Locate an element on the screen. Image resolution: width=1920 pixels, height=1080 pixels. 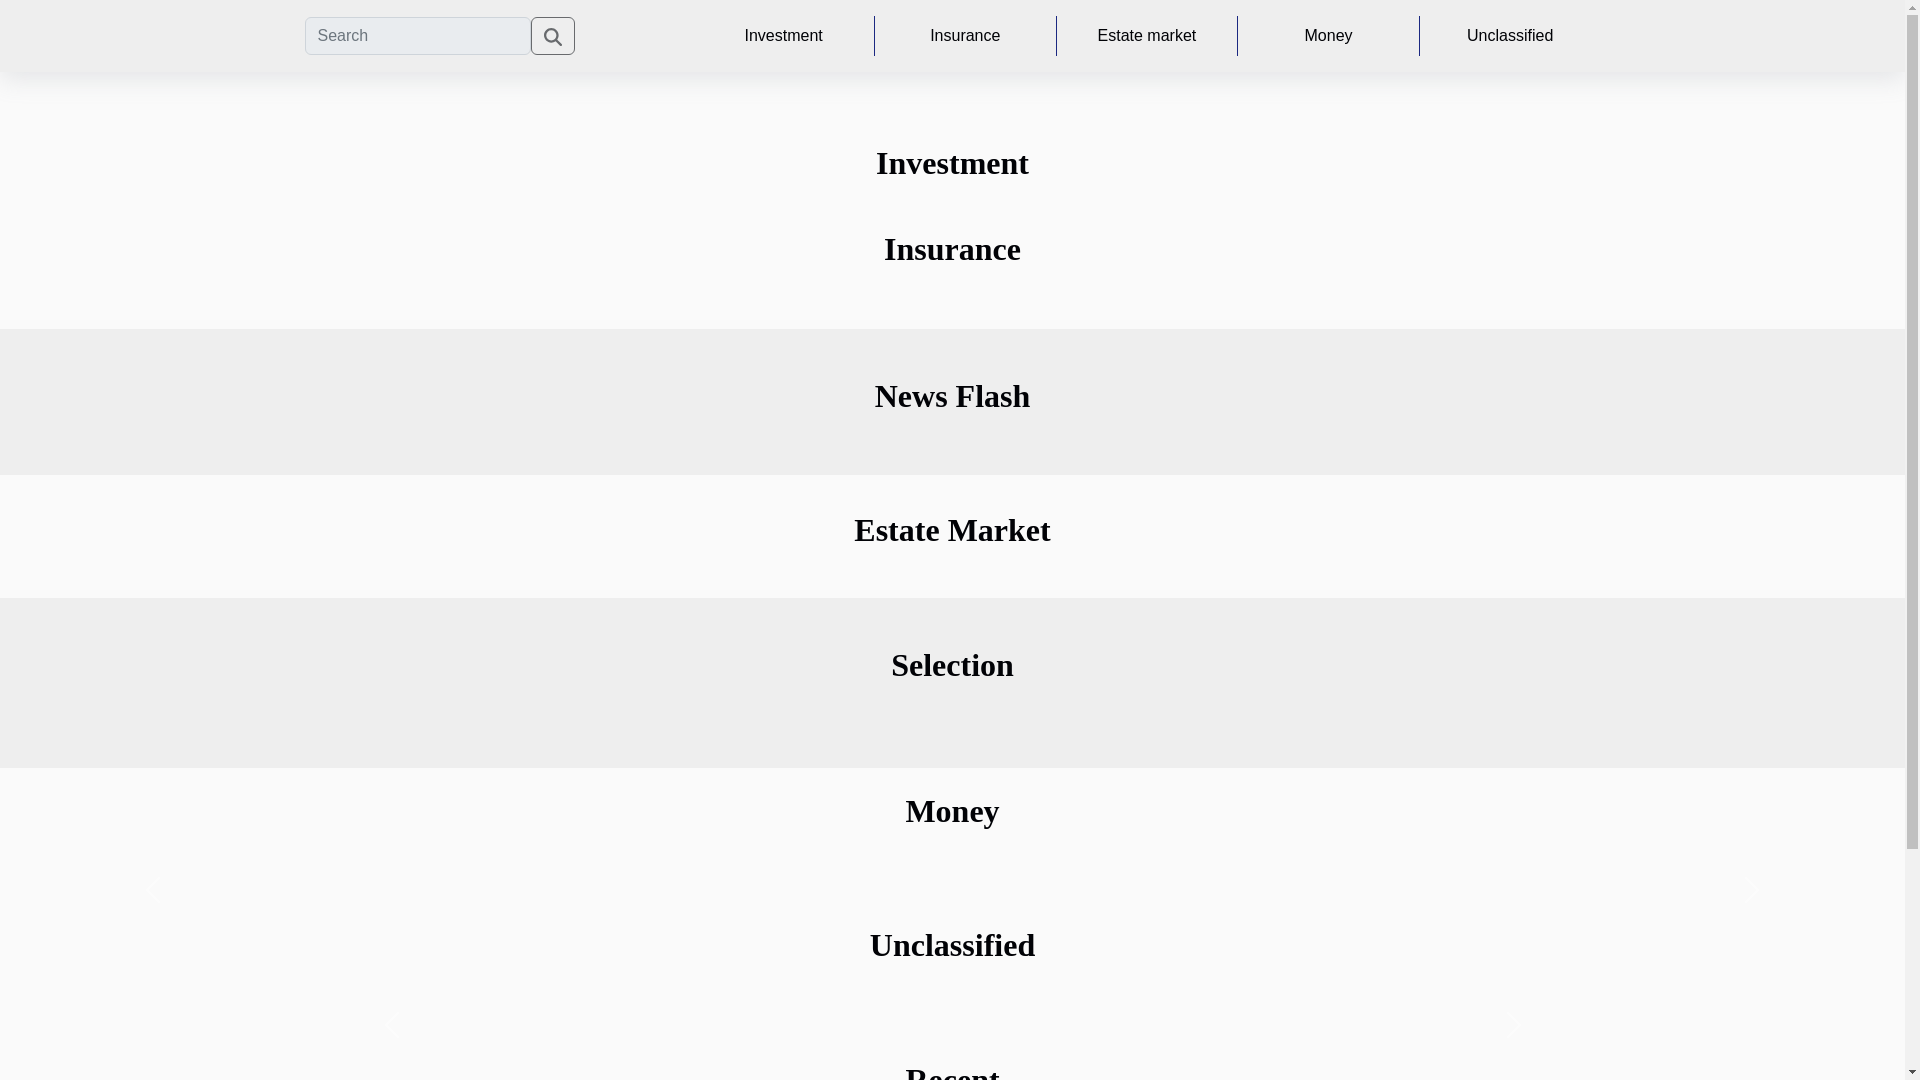
Estate market is located at coordinates (1148, 36).